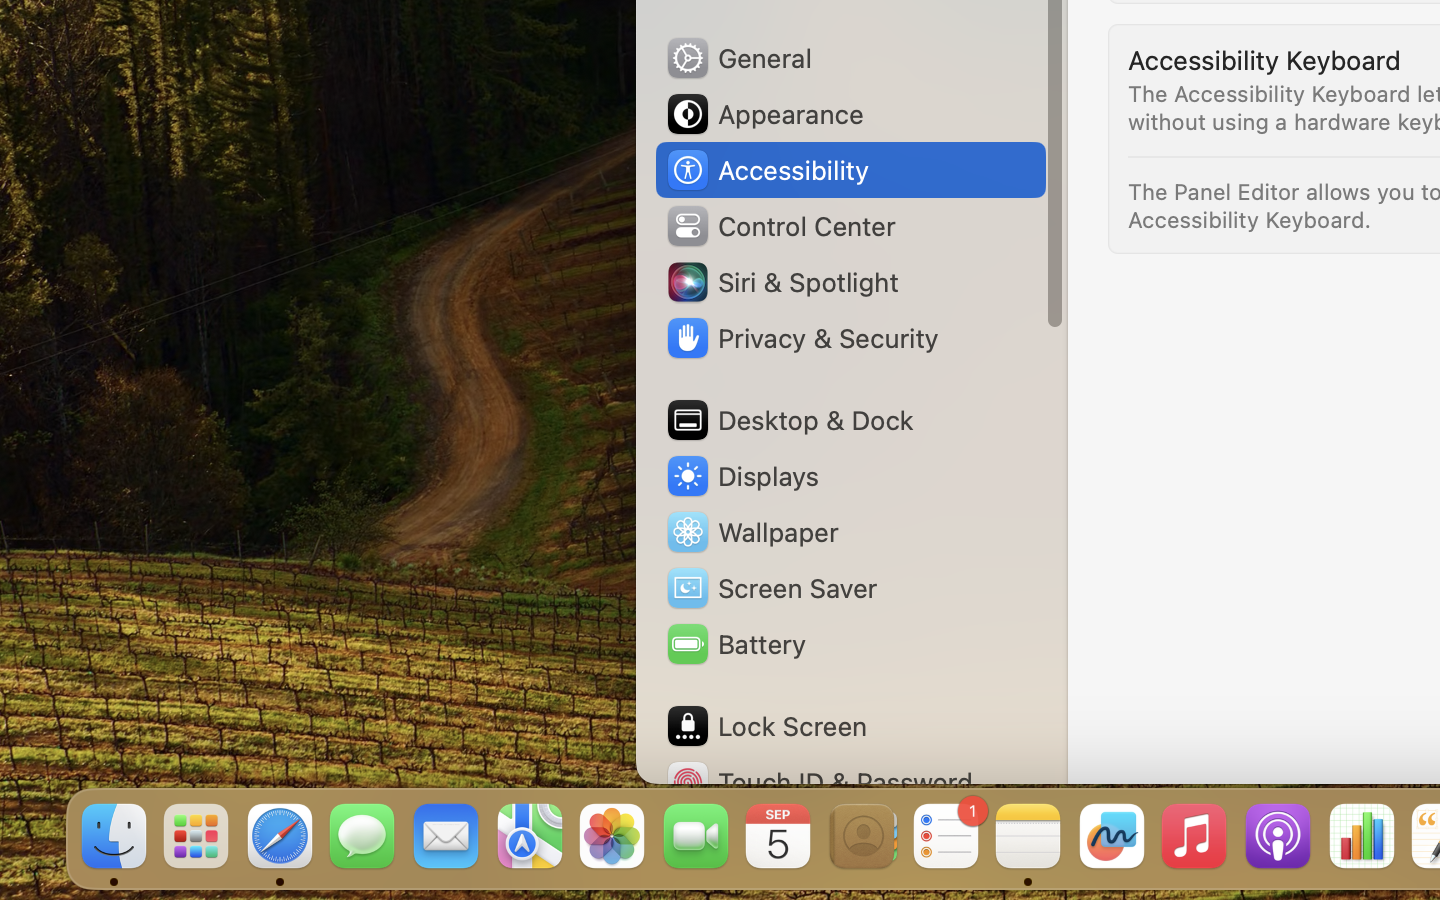 The image size is (1440, 900). I want to click on Wallpaper, so click(751, 532).